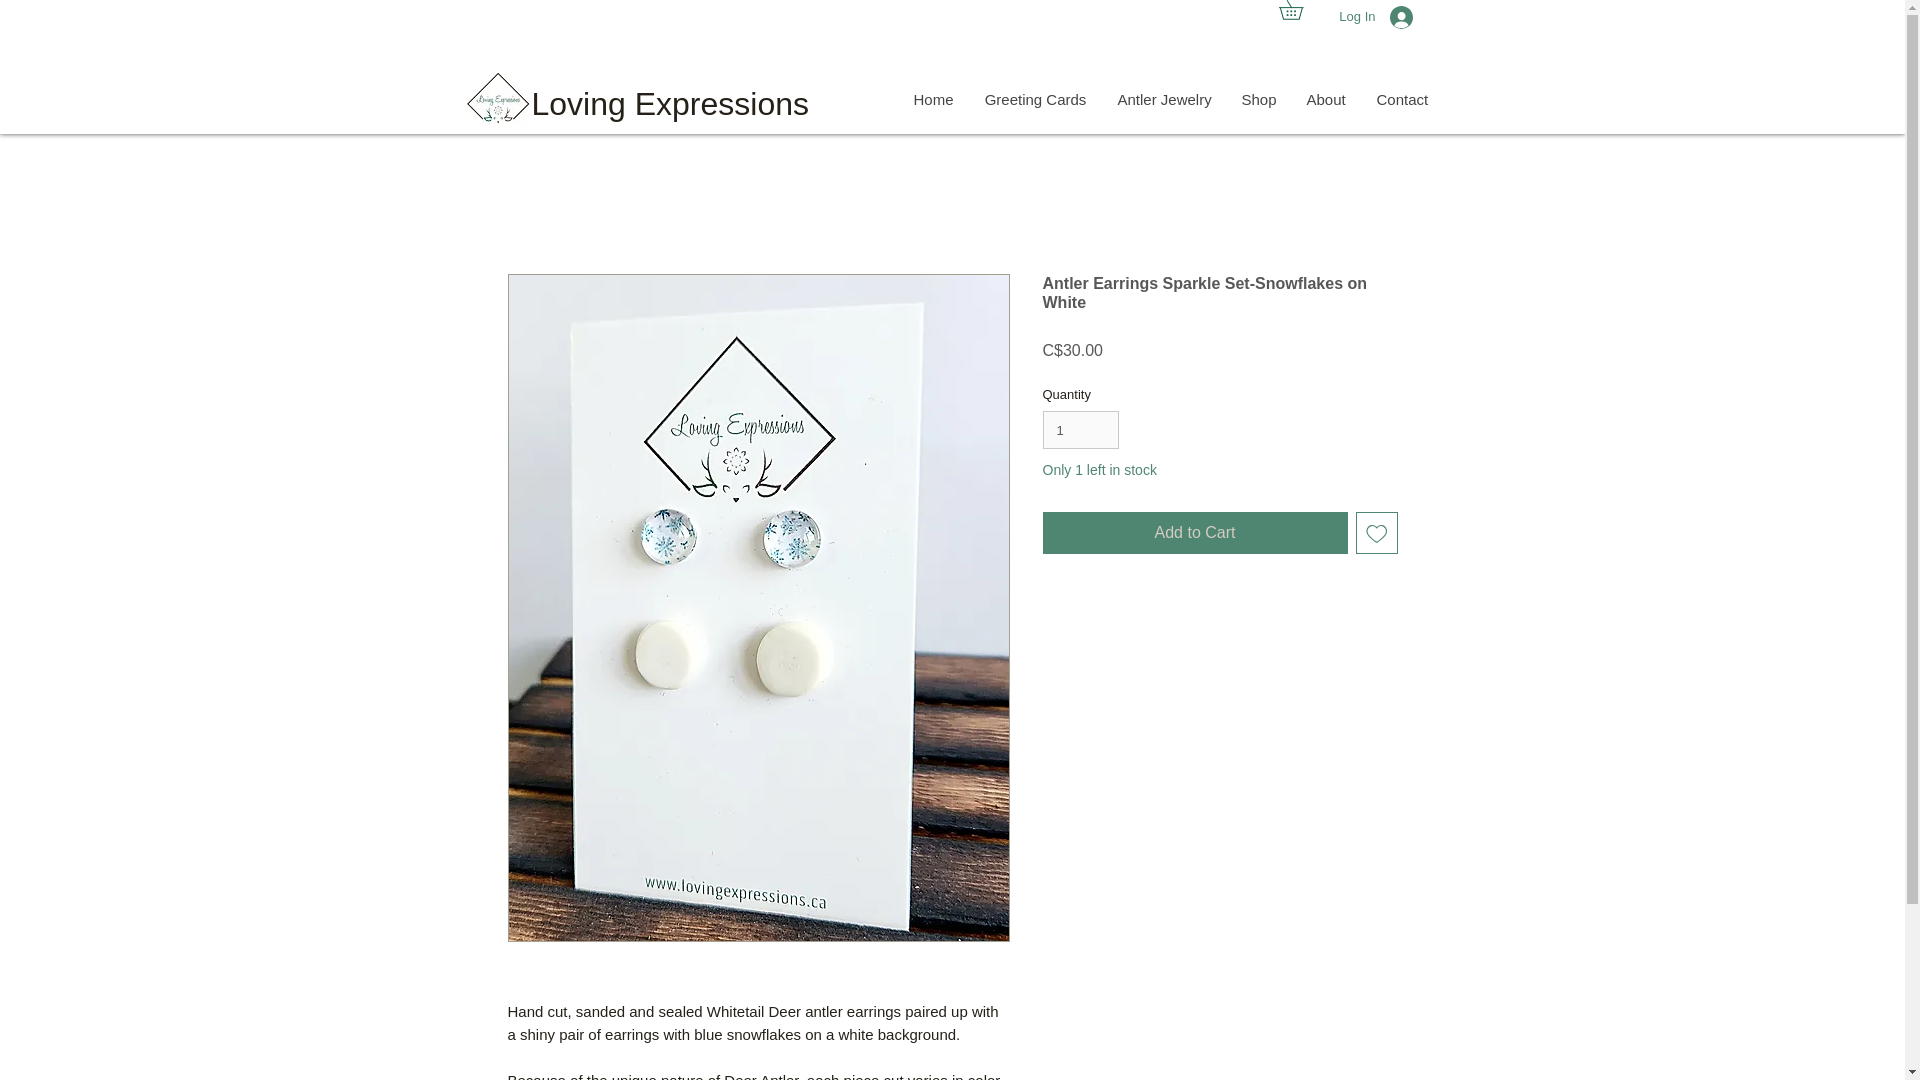 The image size is (1920, 1080). I want to click on Add to Cart, so click(1194, 532).